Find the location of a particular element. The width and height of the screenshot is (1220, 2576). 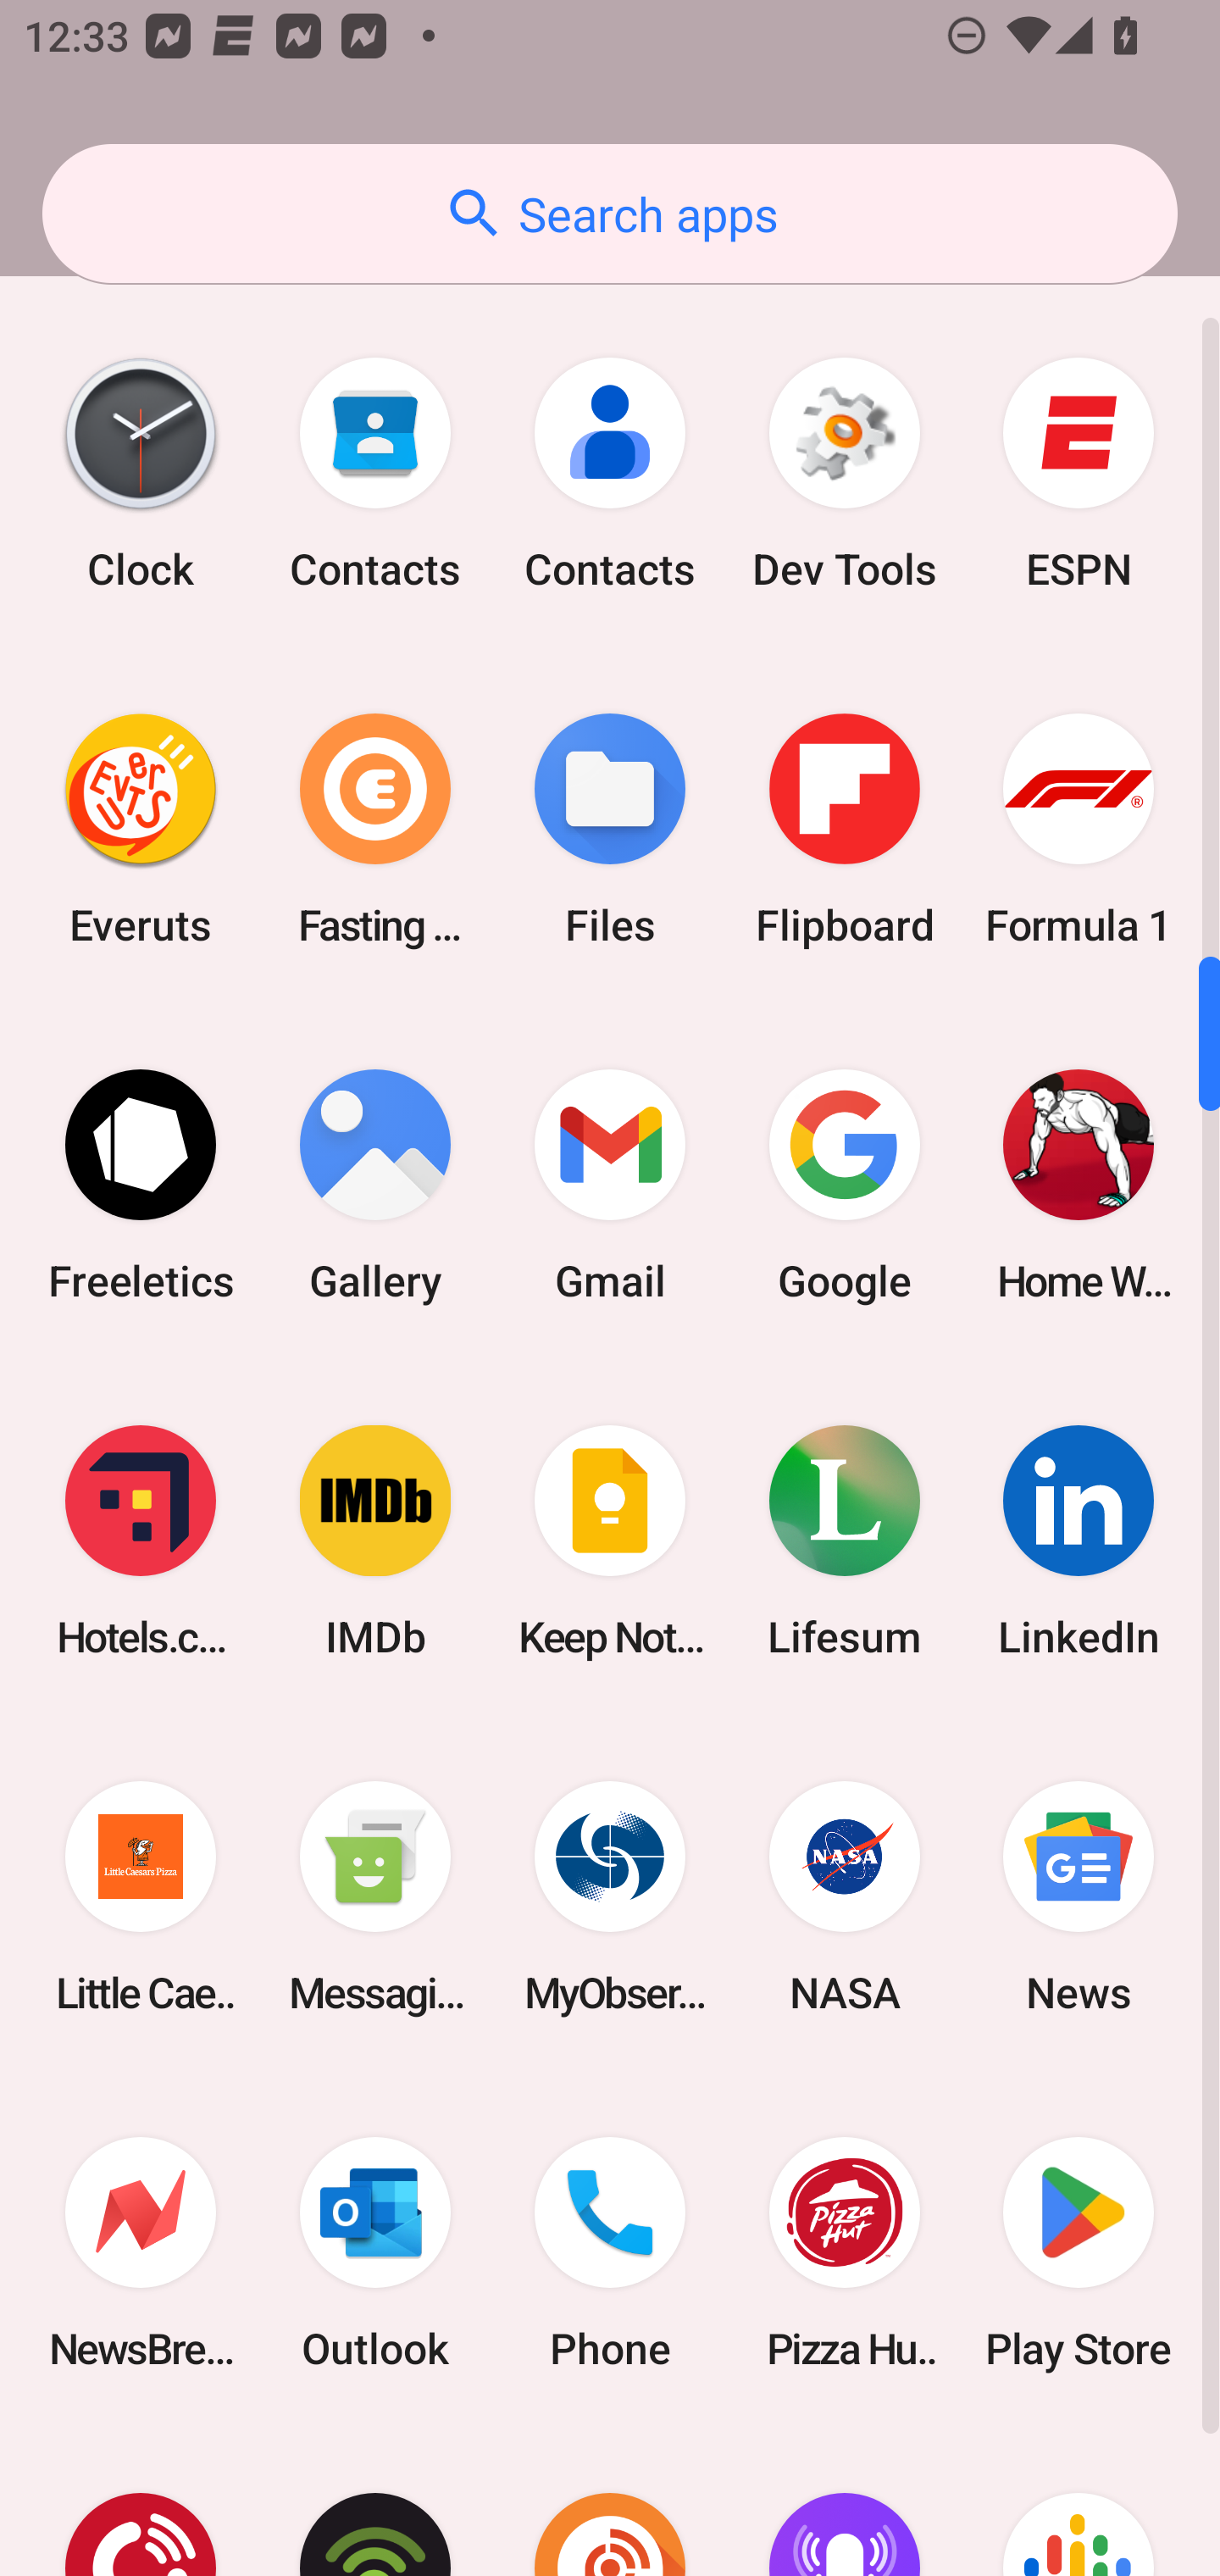

Dev Tools is located at coordinates (844, 474).